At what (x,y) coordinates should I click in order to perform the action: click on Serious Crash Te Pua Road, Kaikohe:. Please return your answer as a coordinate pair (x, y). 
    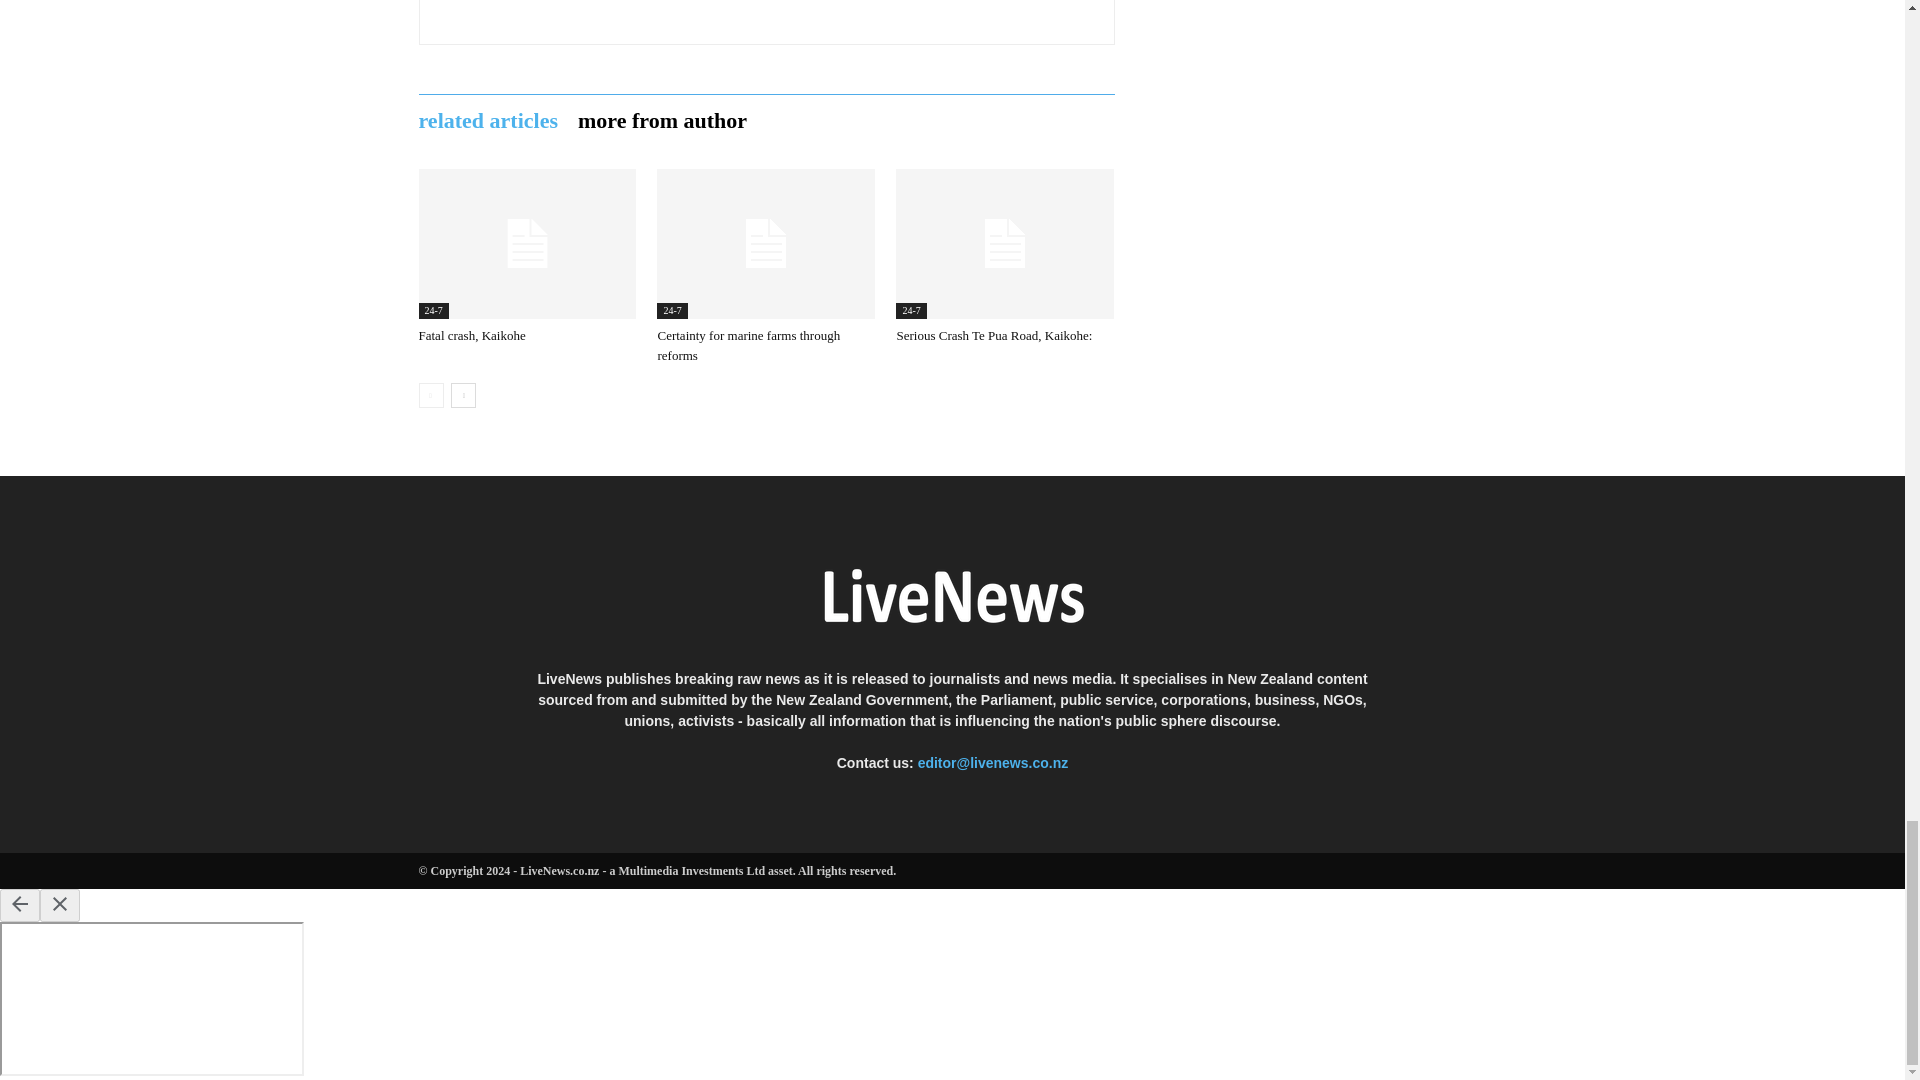
    Looking at the image, I should click on (994, 336).